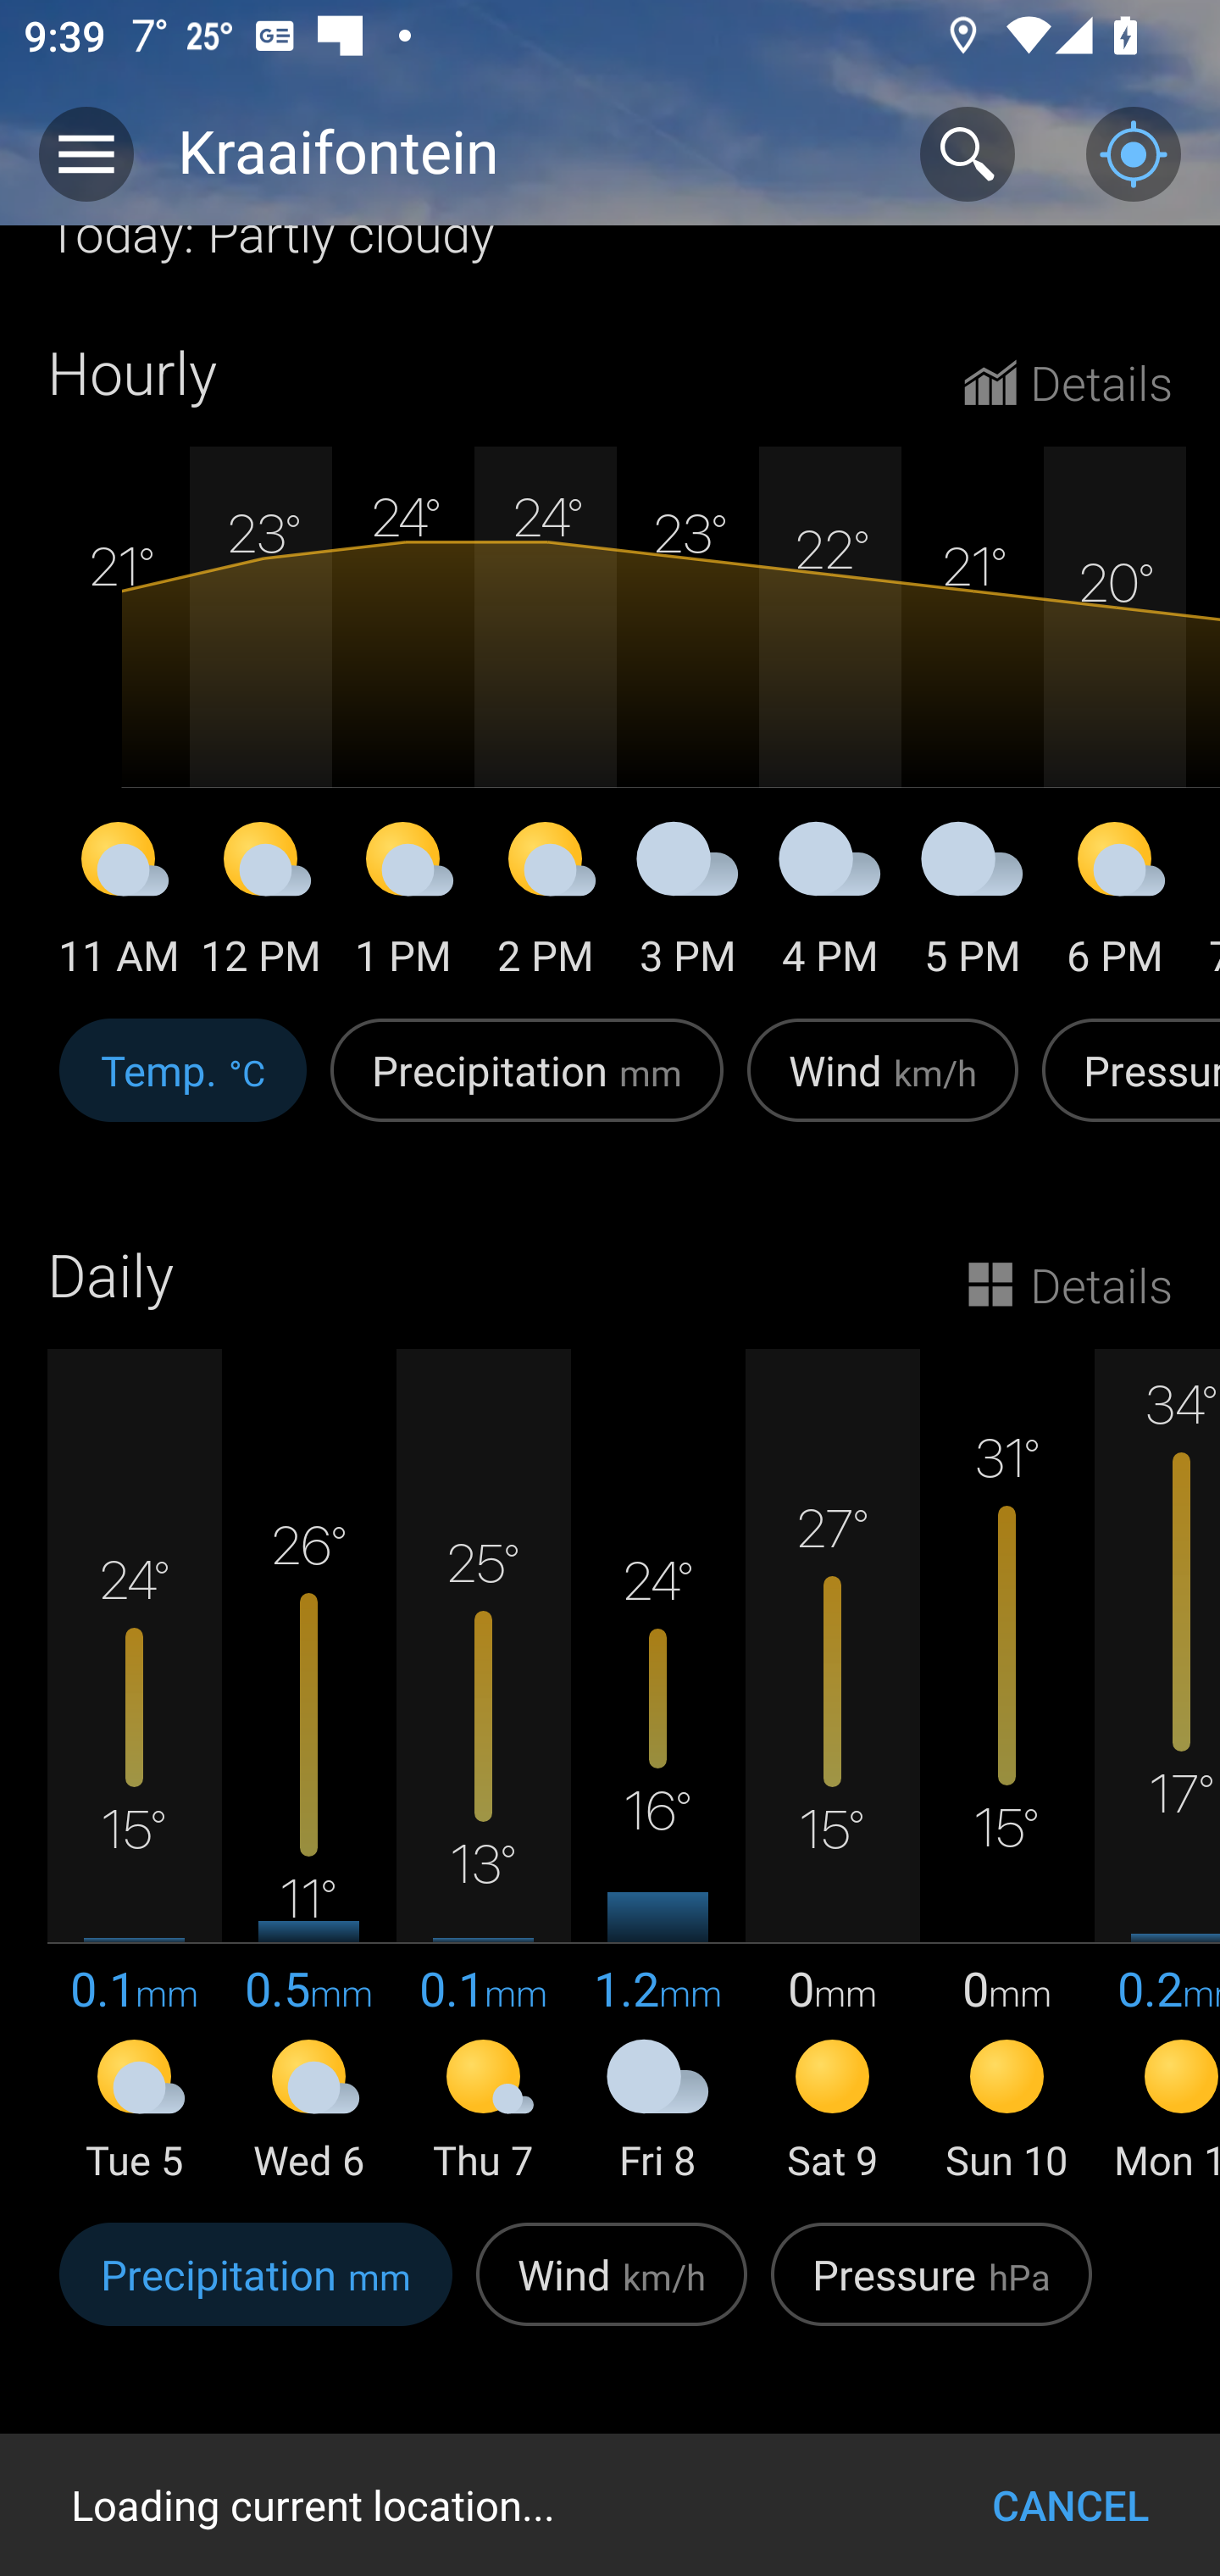 The width and height of the screenshot is (1220, 2576). Describe the element at coordinates (612, 2291) in the screenshot. I see `Wind km/h` at that location.